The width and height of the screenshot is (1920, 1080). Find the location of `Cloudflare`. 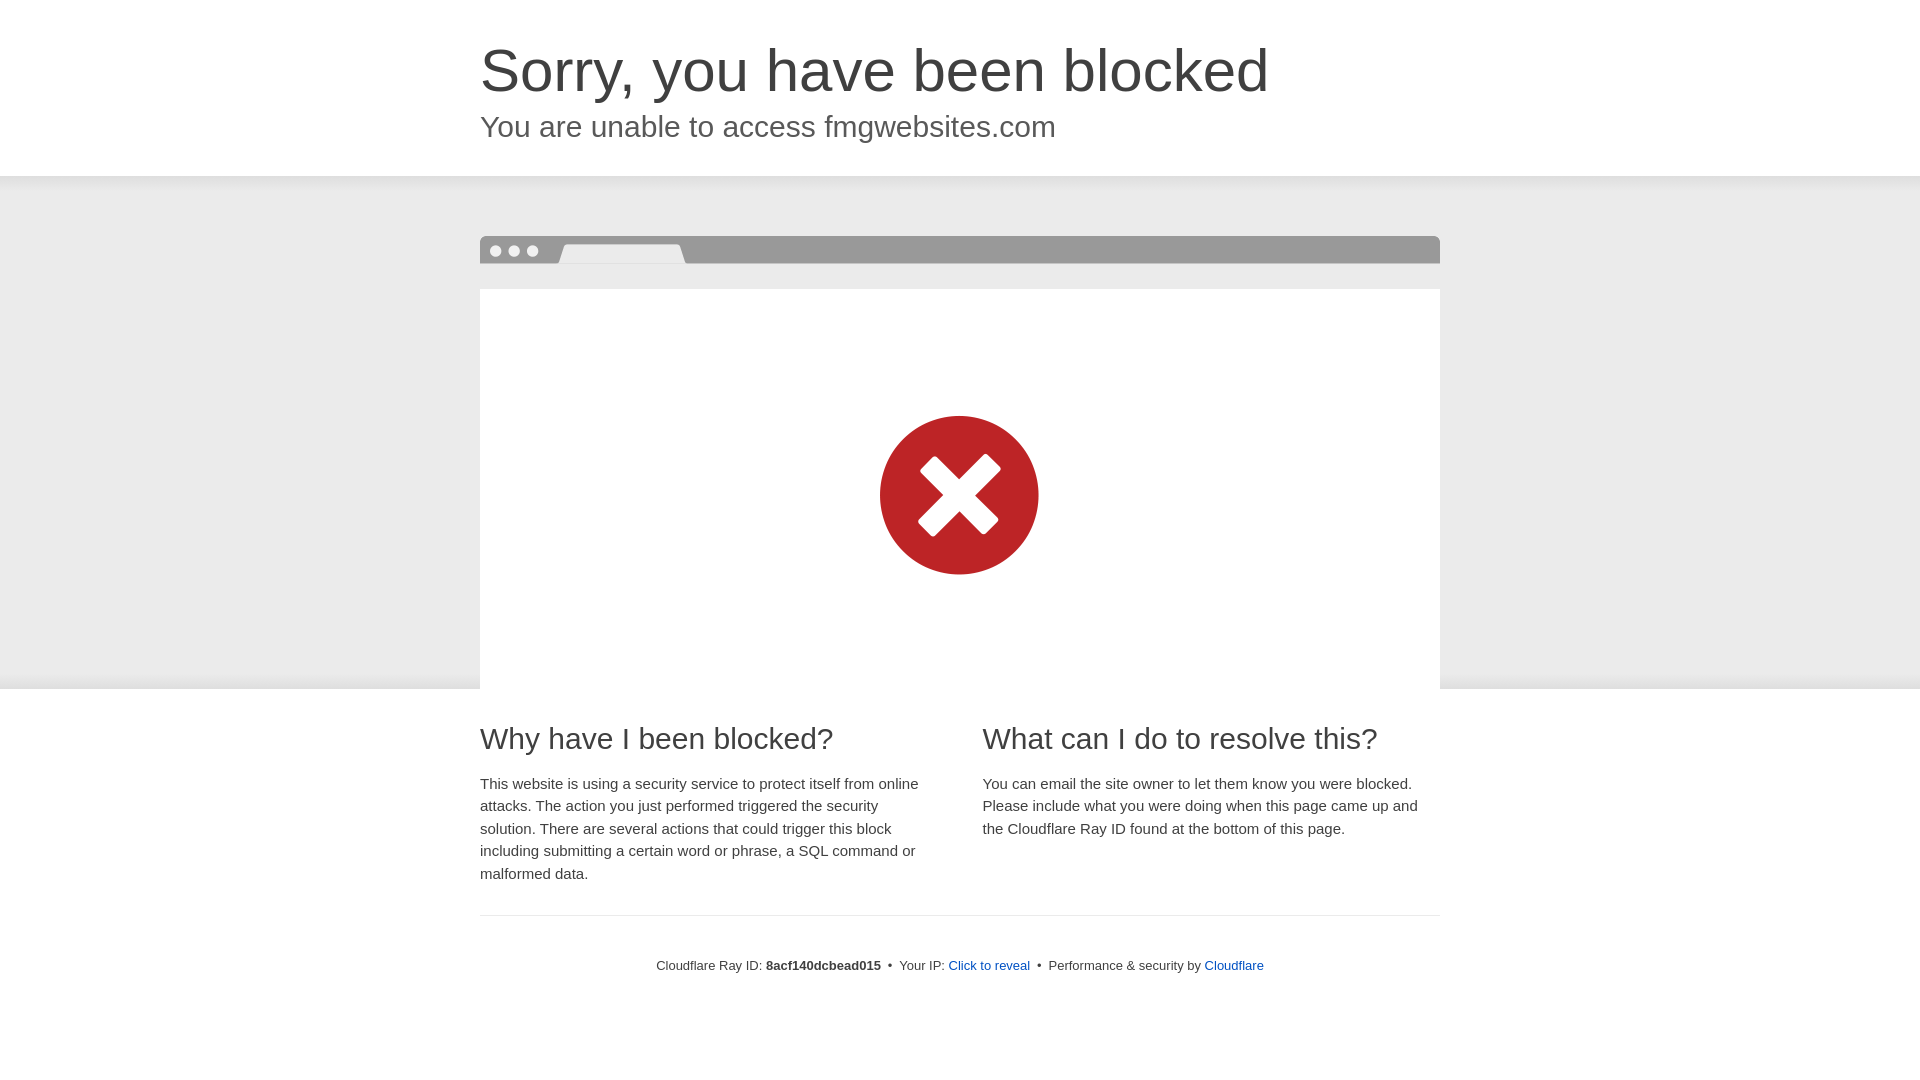

Cloudflare is located at coordinates (1234, 965).